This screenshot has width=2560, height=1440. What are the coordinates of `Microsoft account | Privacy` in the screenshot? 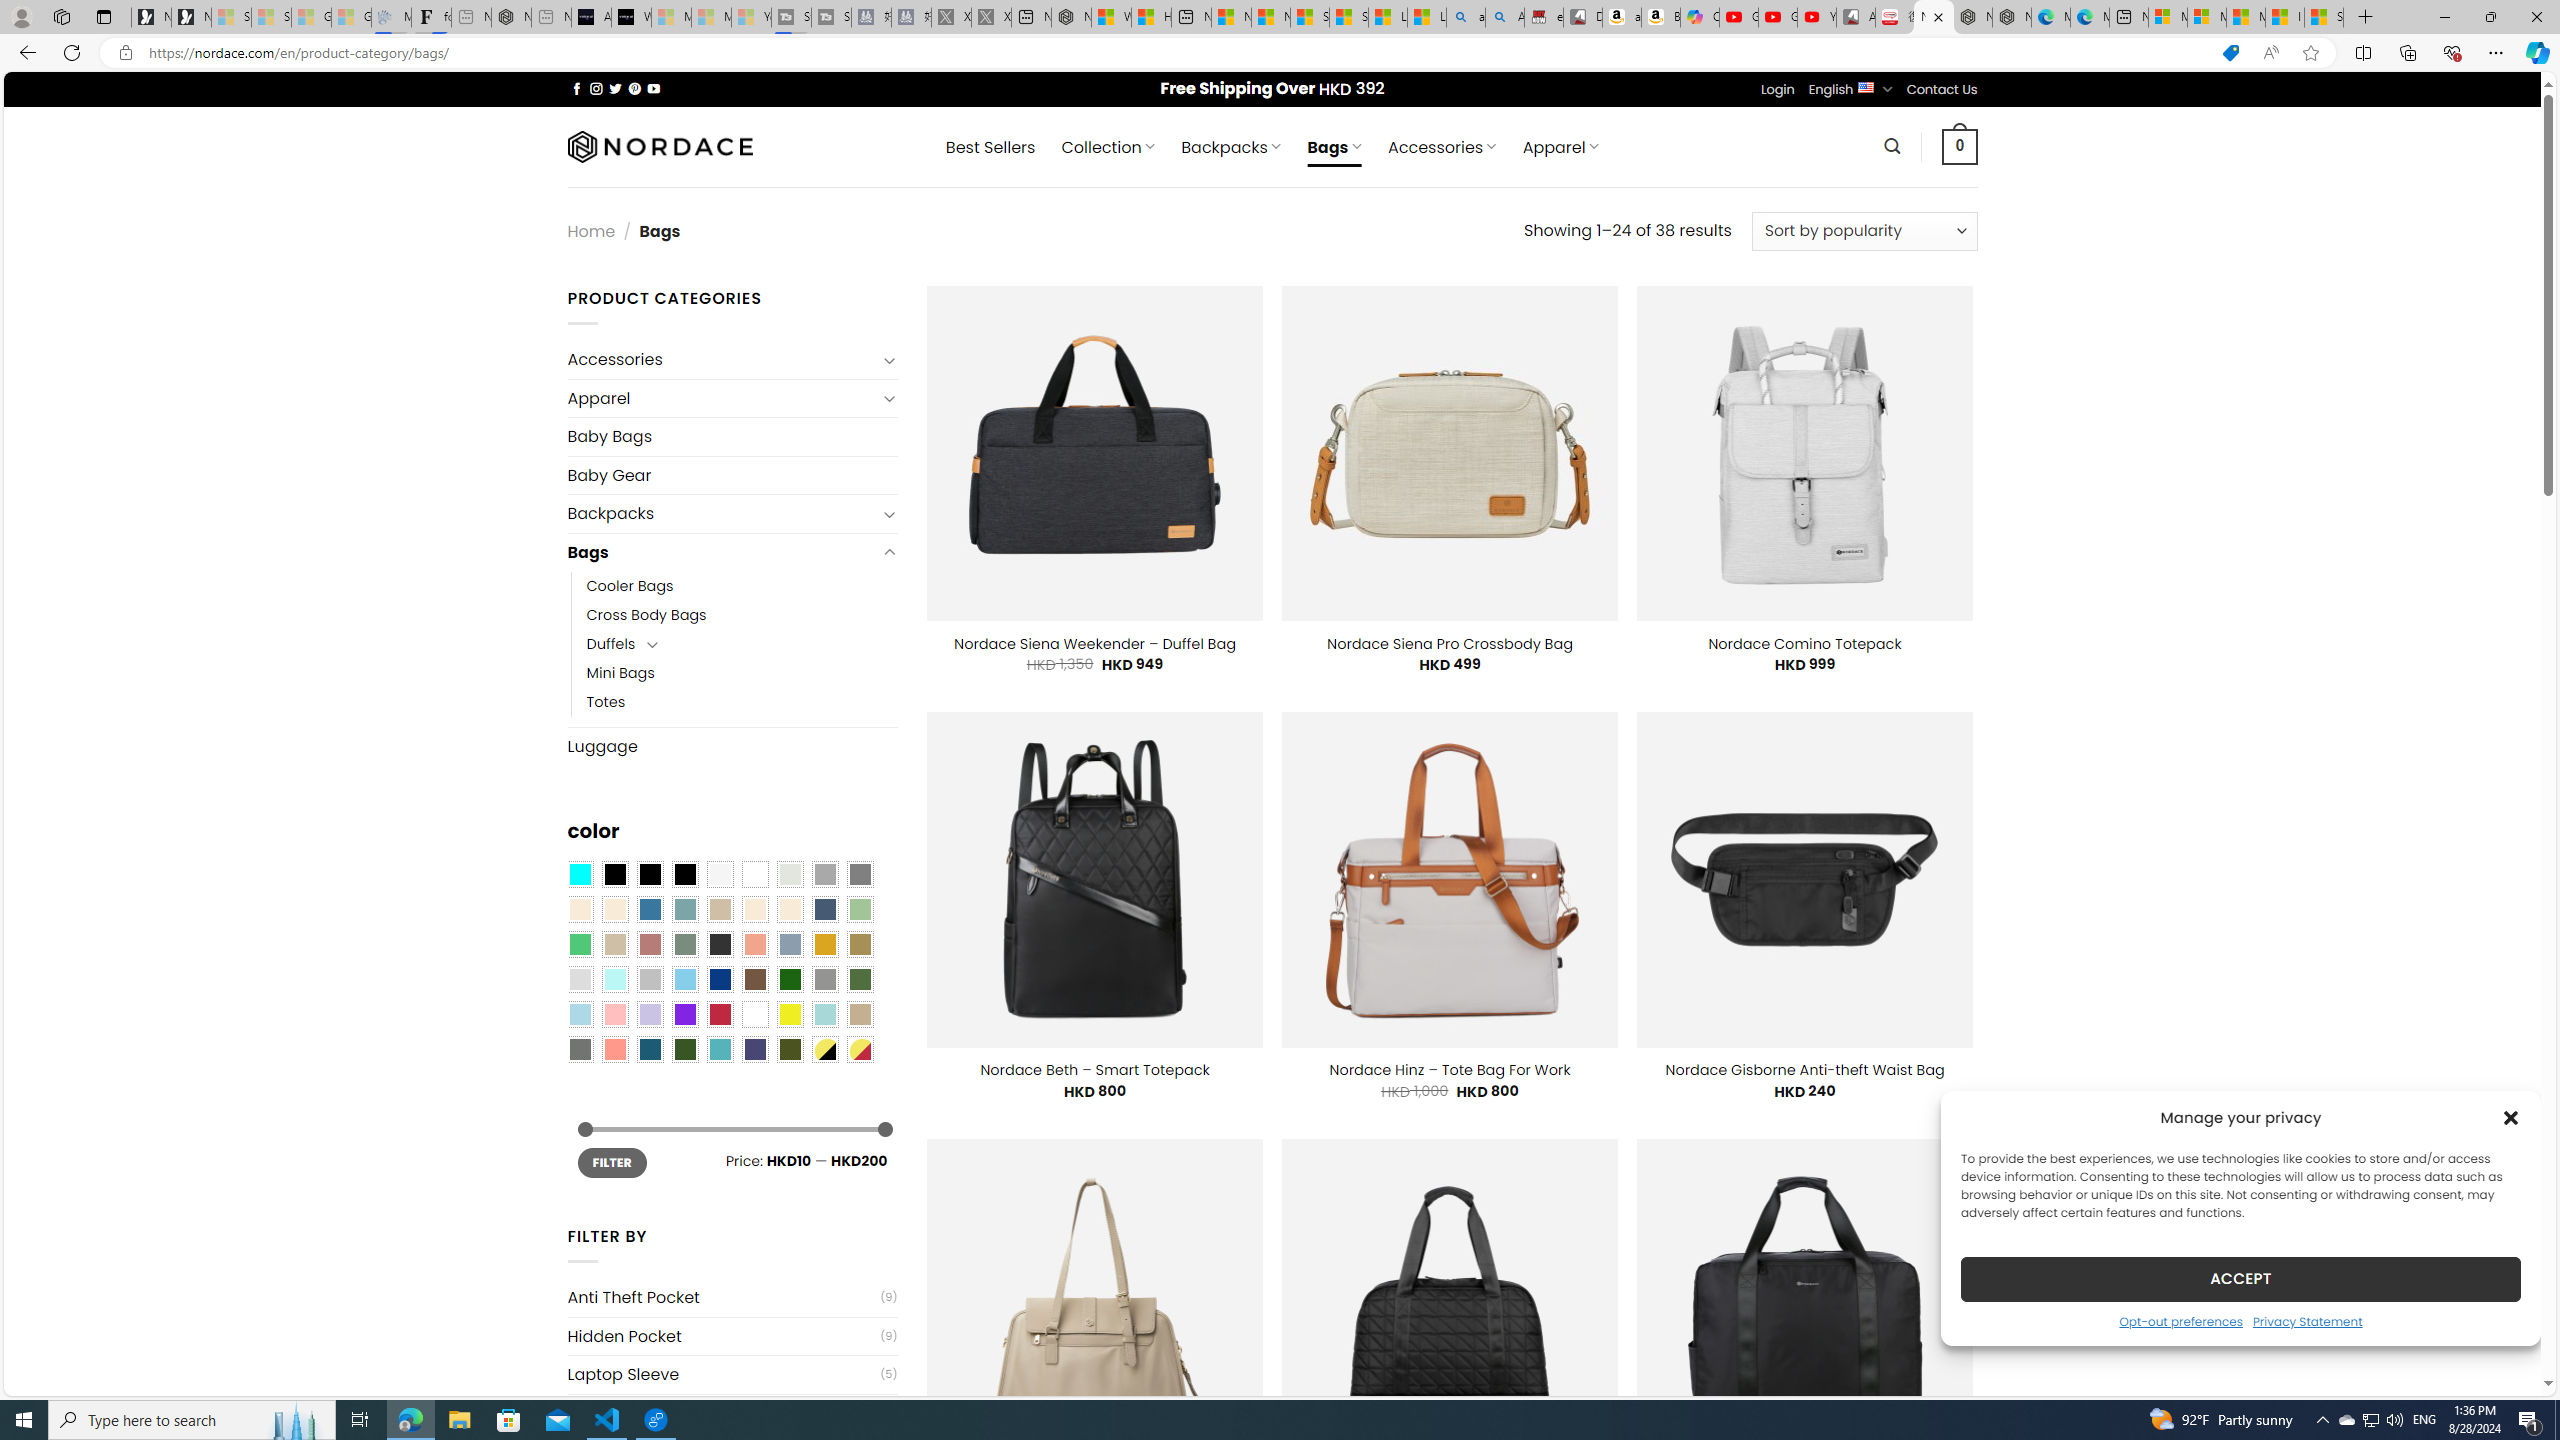 It's located at (2206, 17).